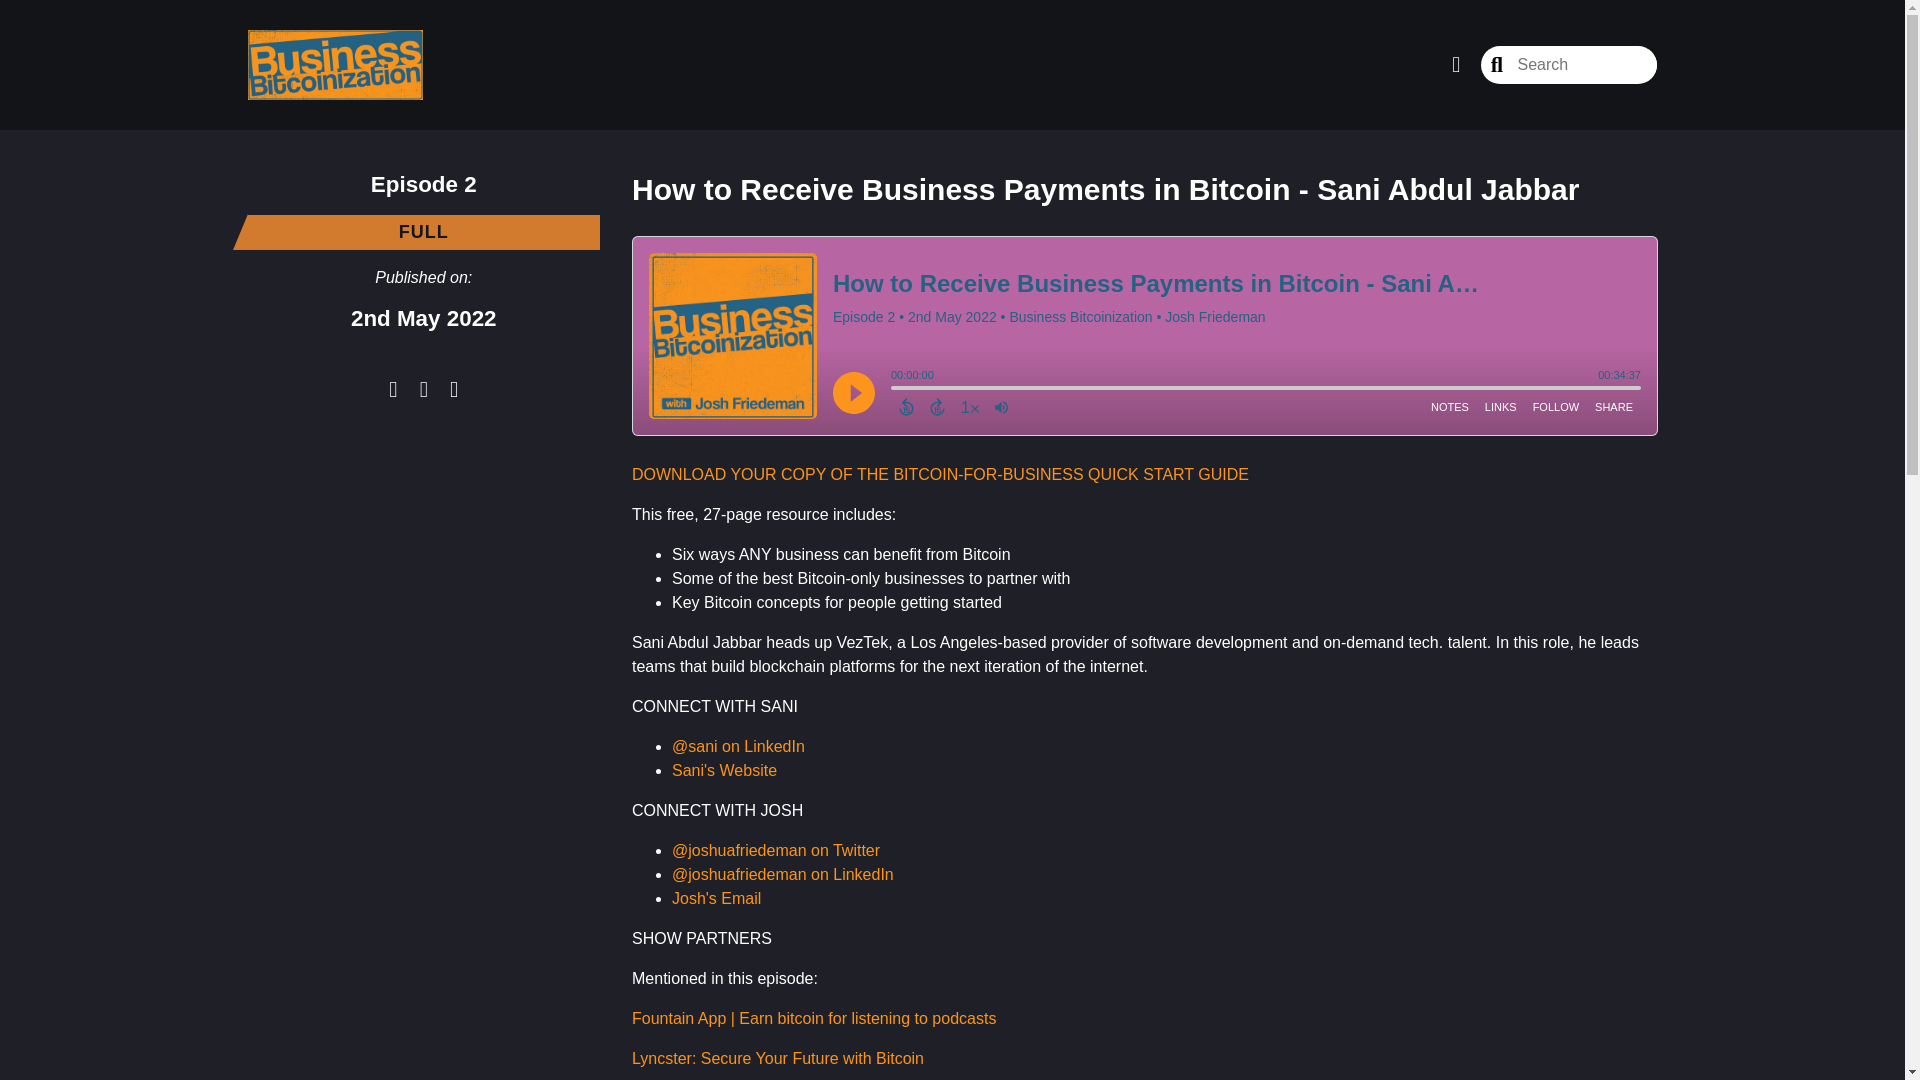 Image resolution: width=1920 pixels, height=1080 pixels. I want to click on Josh's Email, so click(716, 898).